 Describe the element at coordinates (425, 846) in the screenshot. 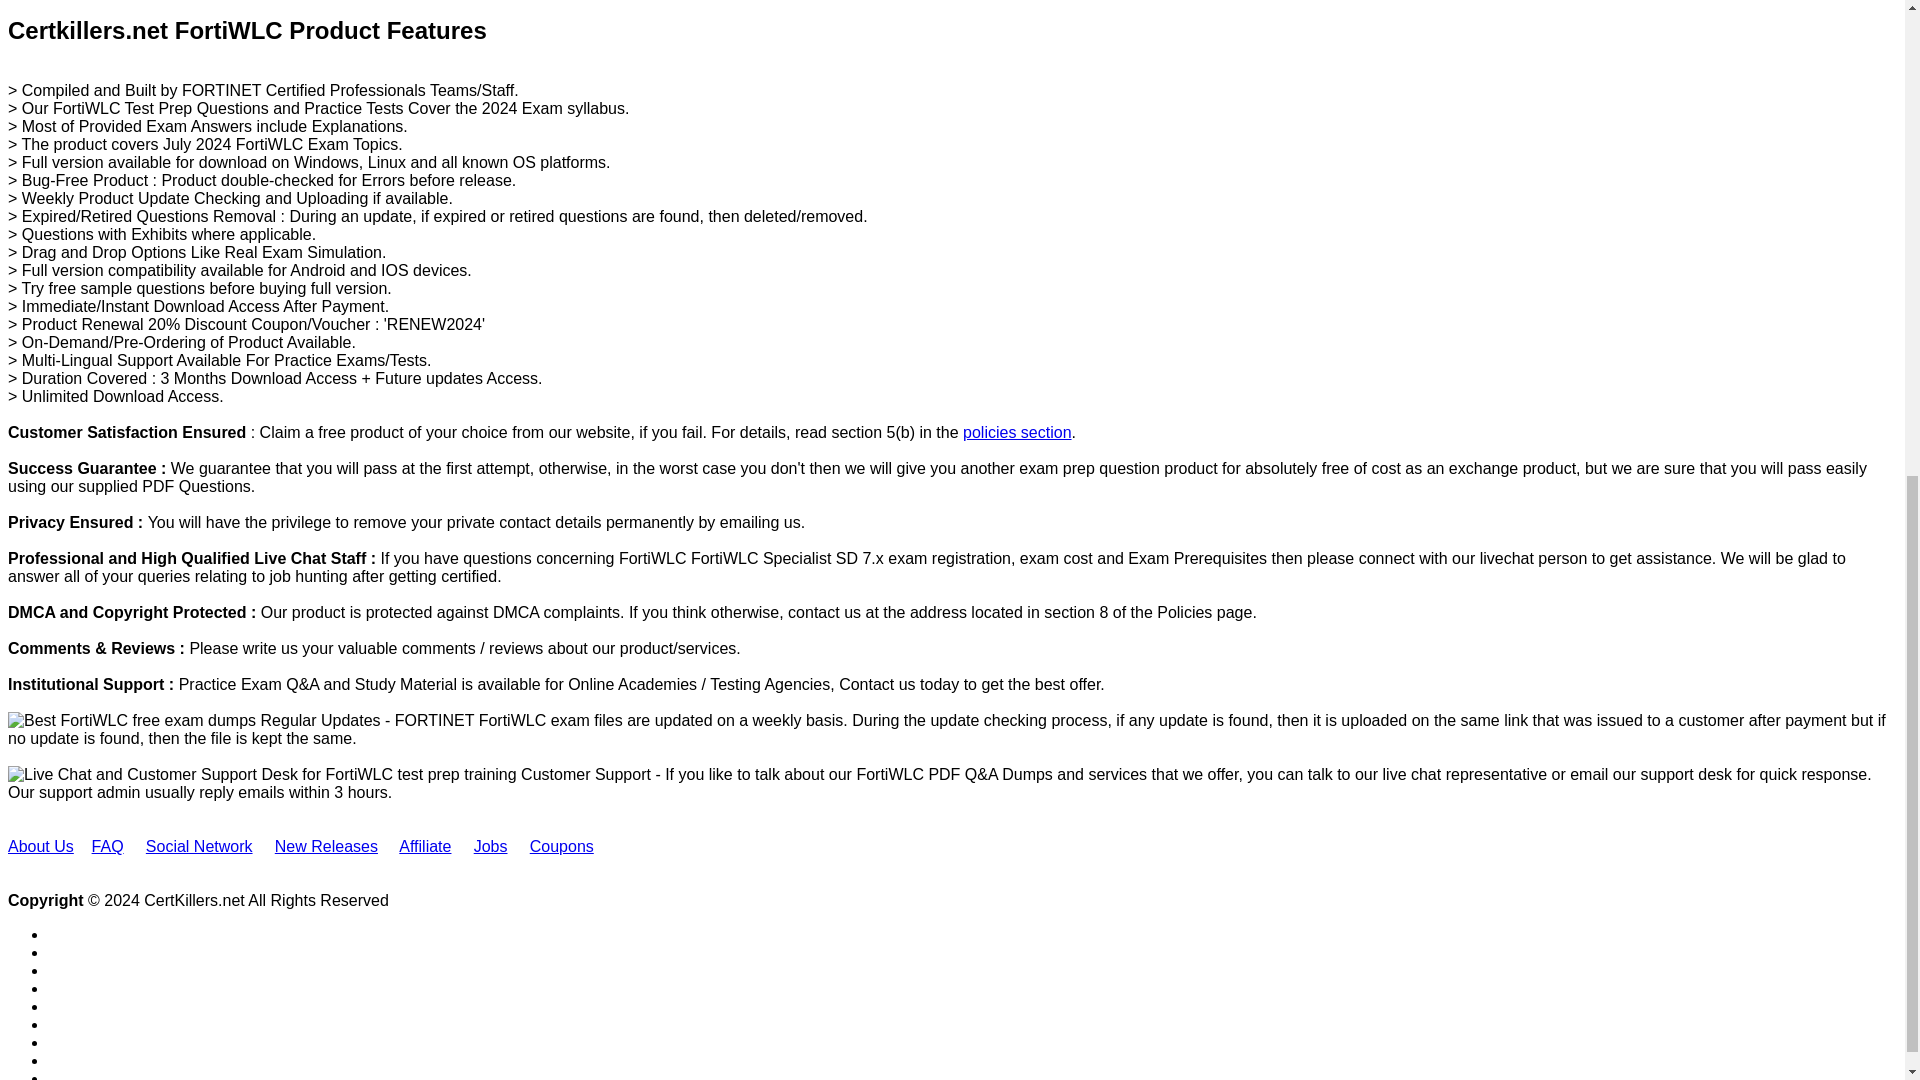

I see `Affiliate` at that location.